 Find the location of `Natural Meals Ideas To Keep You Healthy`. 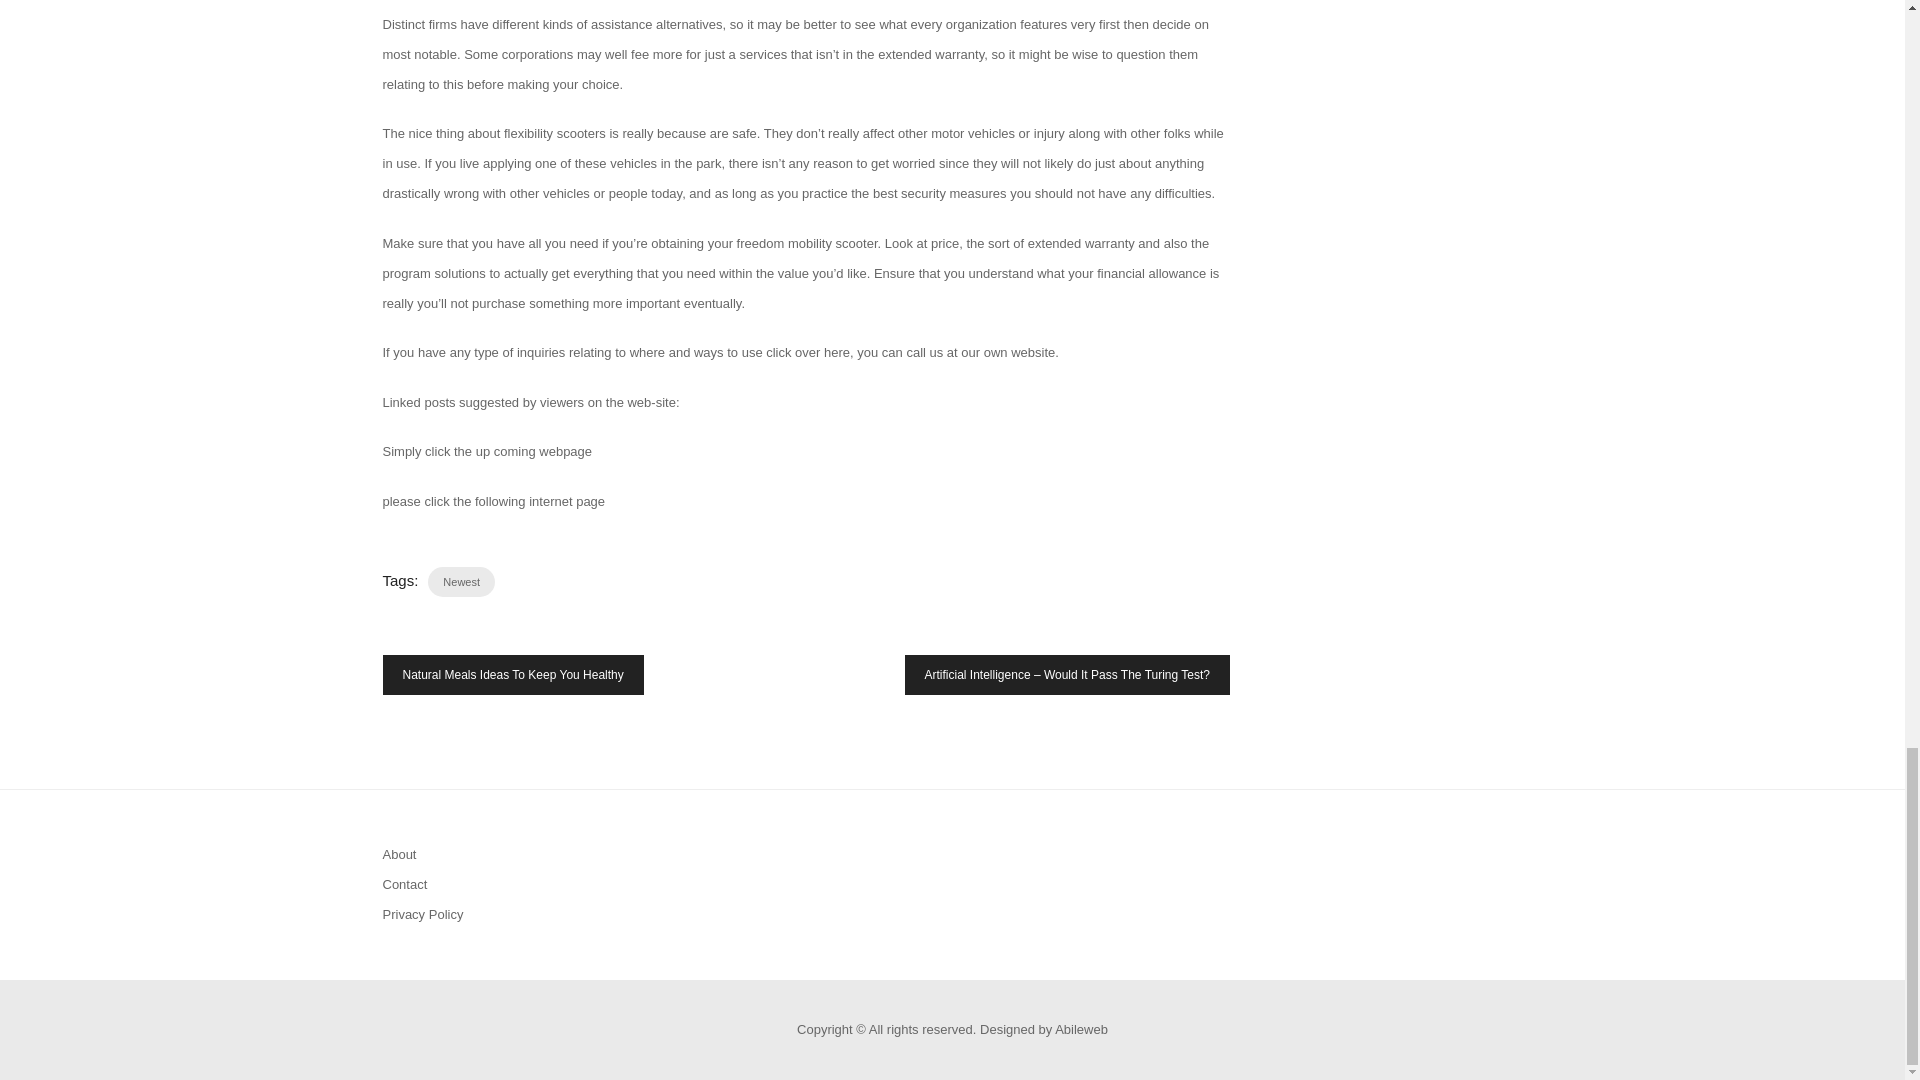

Natural Meals Ideas To Keep You Healthy is located at coordinates (512, 674).